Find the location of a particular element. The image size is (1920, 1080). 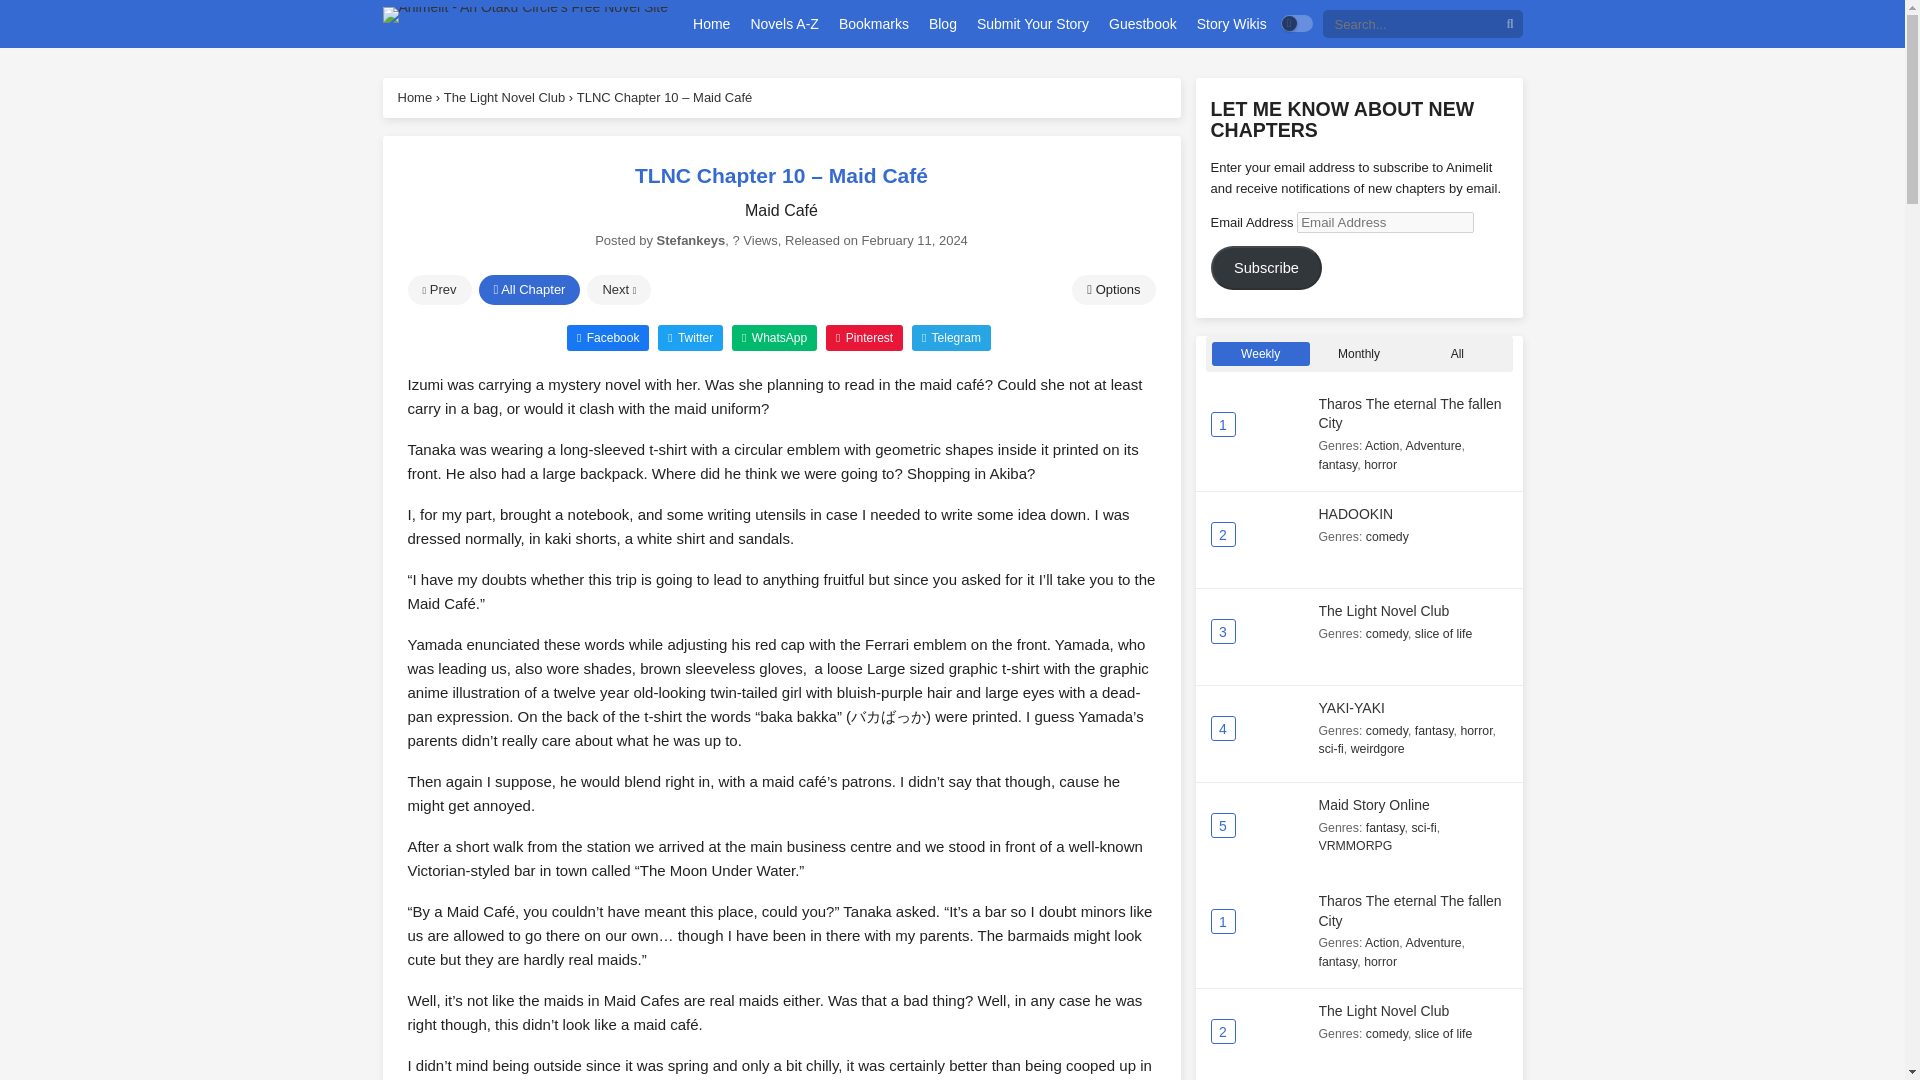

Next is located at coordinates (618, 290).